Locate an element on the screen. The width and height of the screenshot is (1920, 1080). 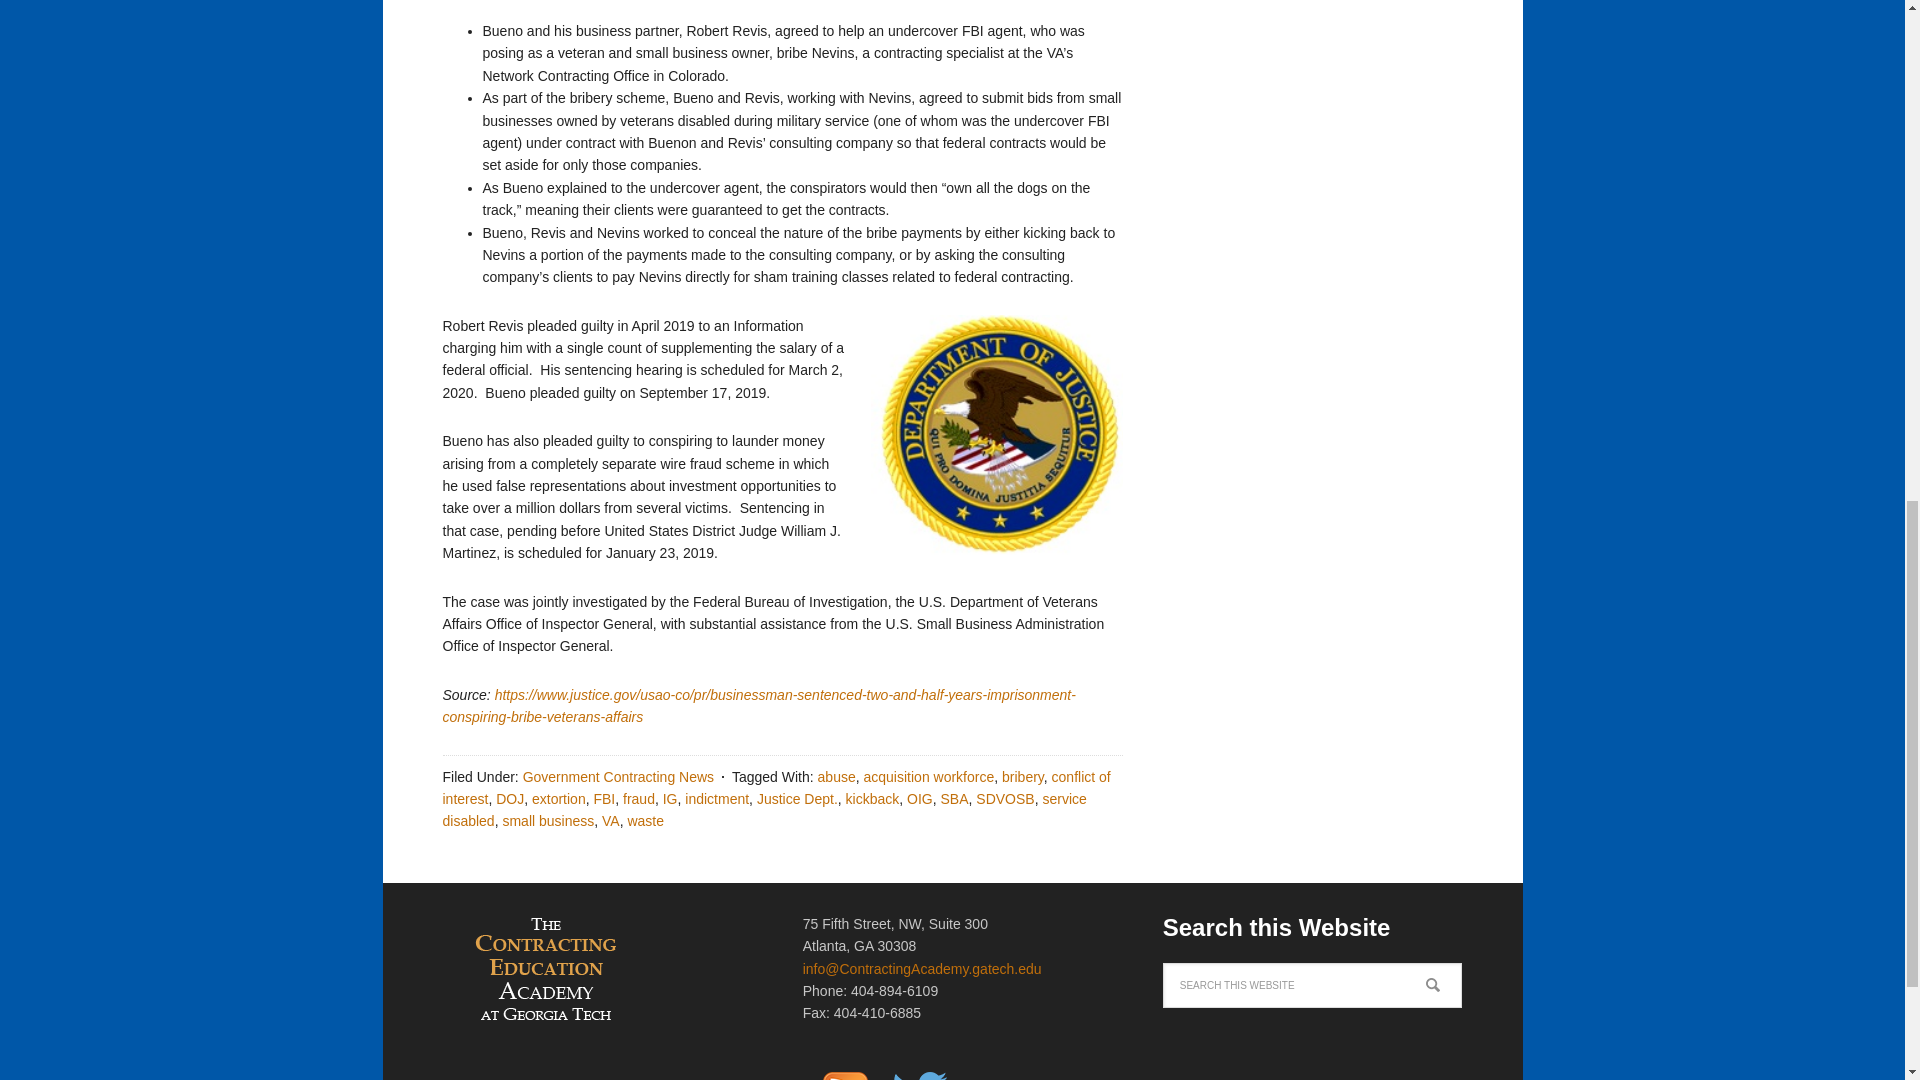
Government Contracting News is located at coordinates (618, 776).